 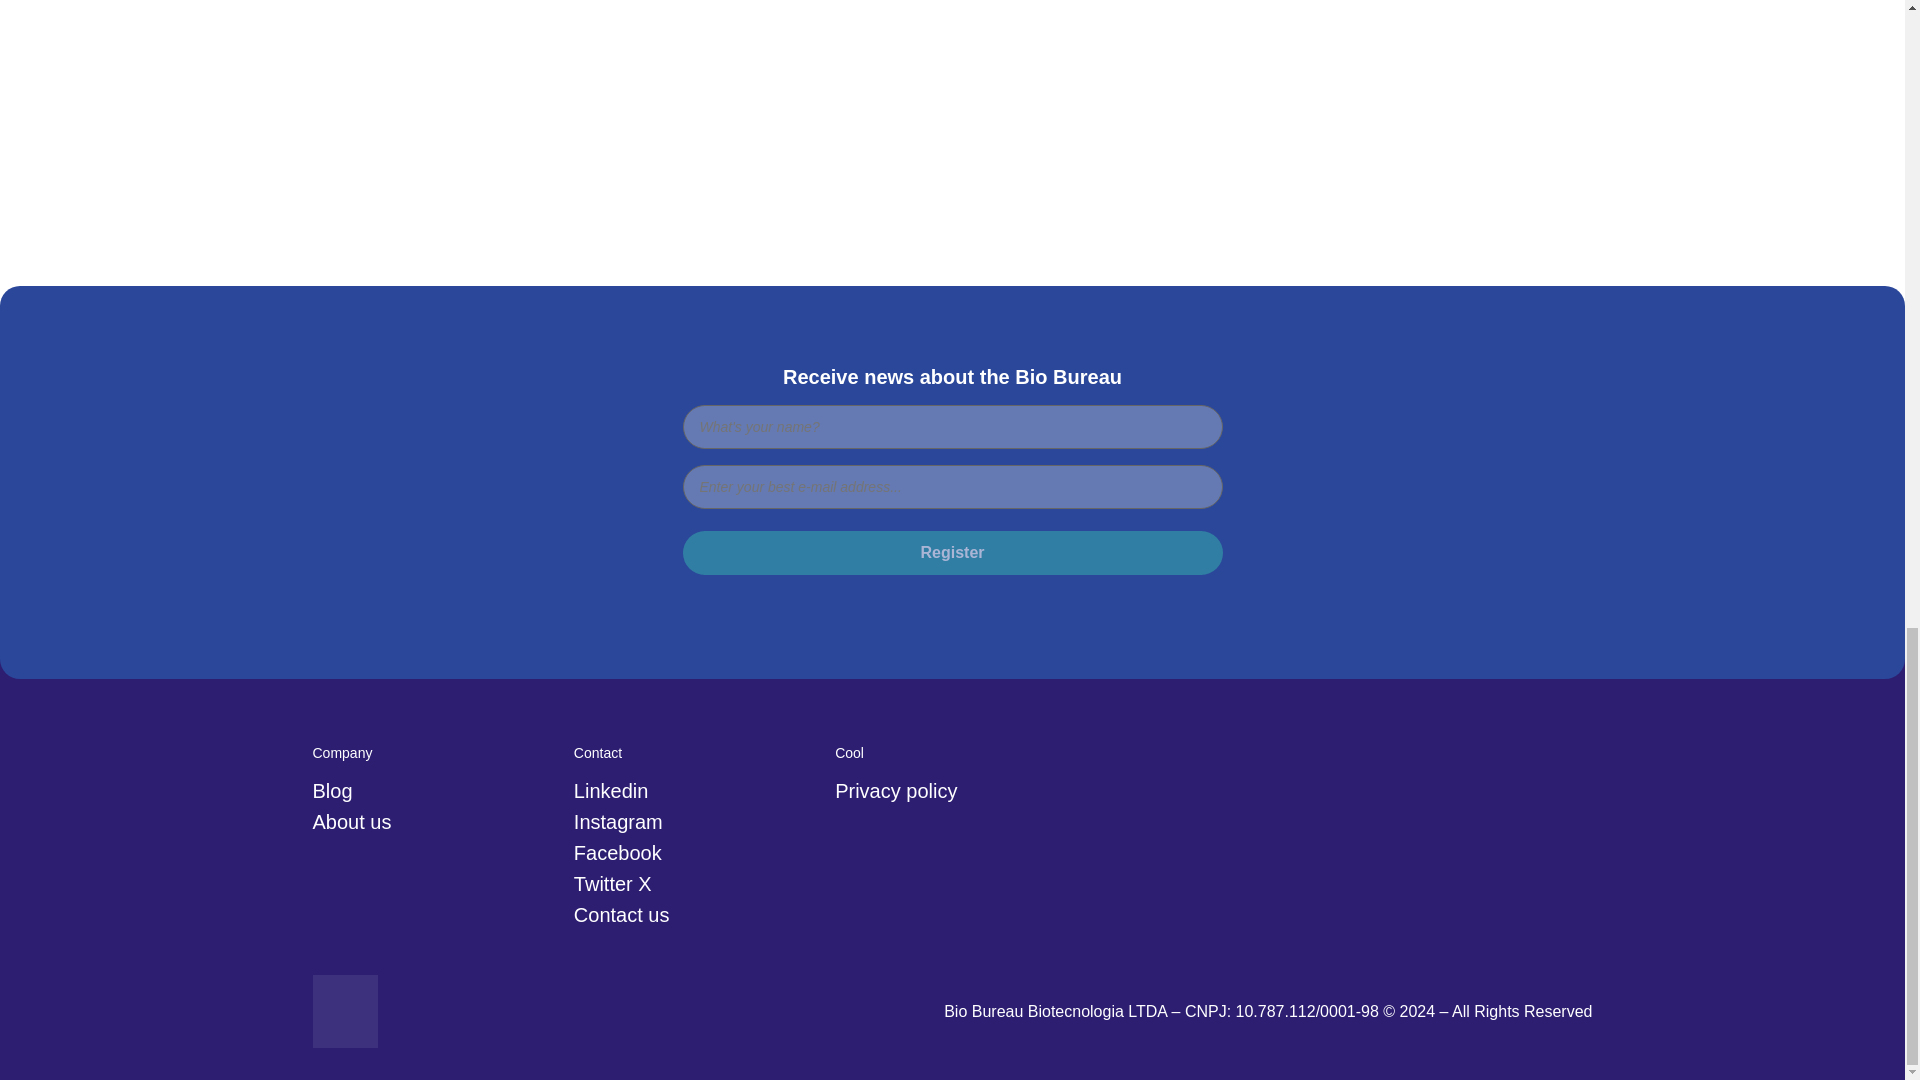 I want to click on Instagram, so click(x=696, y=822).